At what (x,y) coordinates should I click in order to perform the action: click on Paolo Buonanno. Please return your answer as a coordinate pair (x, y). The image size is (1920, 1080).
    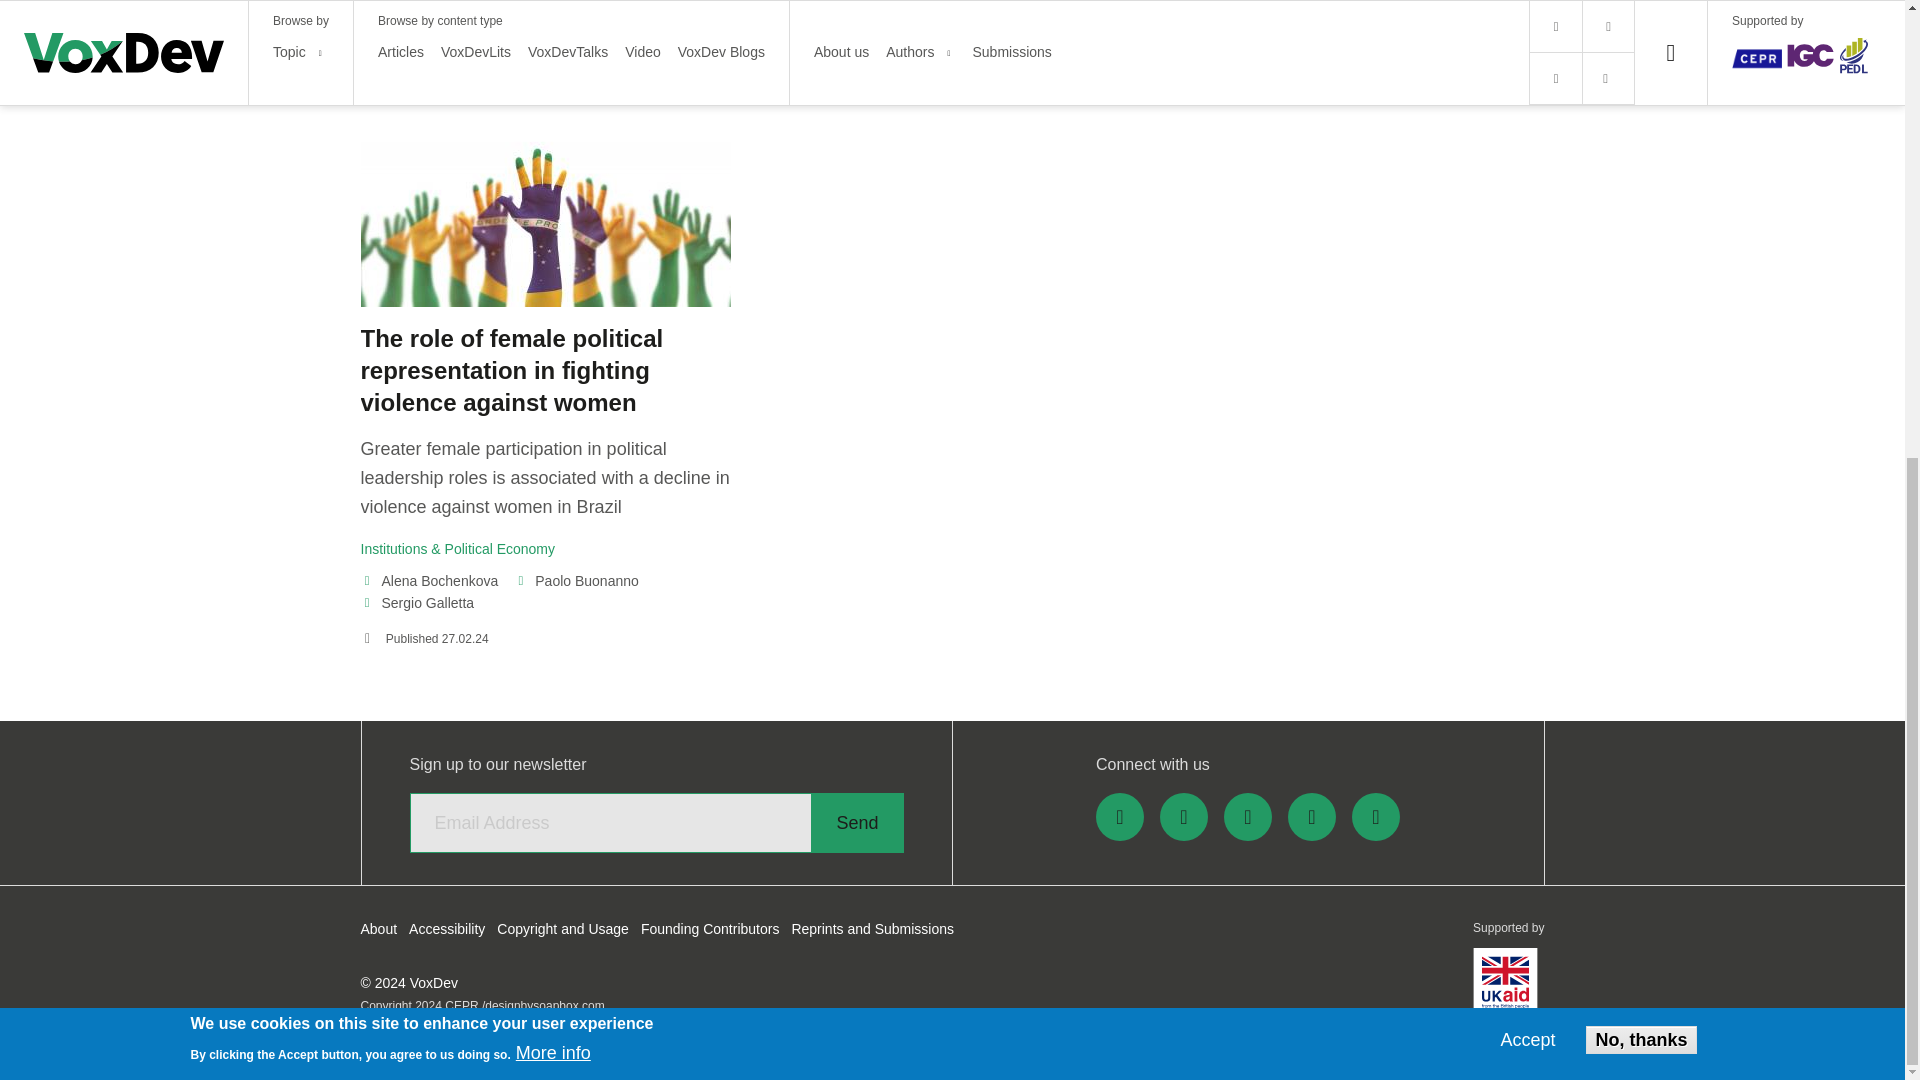
    Looking at the image, I should click on (576, 580).